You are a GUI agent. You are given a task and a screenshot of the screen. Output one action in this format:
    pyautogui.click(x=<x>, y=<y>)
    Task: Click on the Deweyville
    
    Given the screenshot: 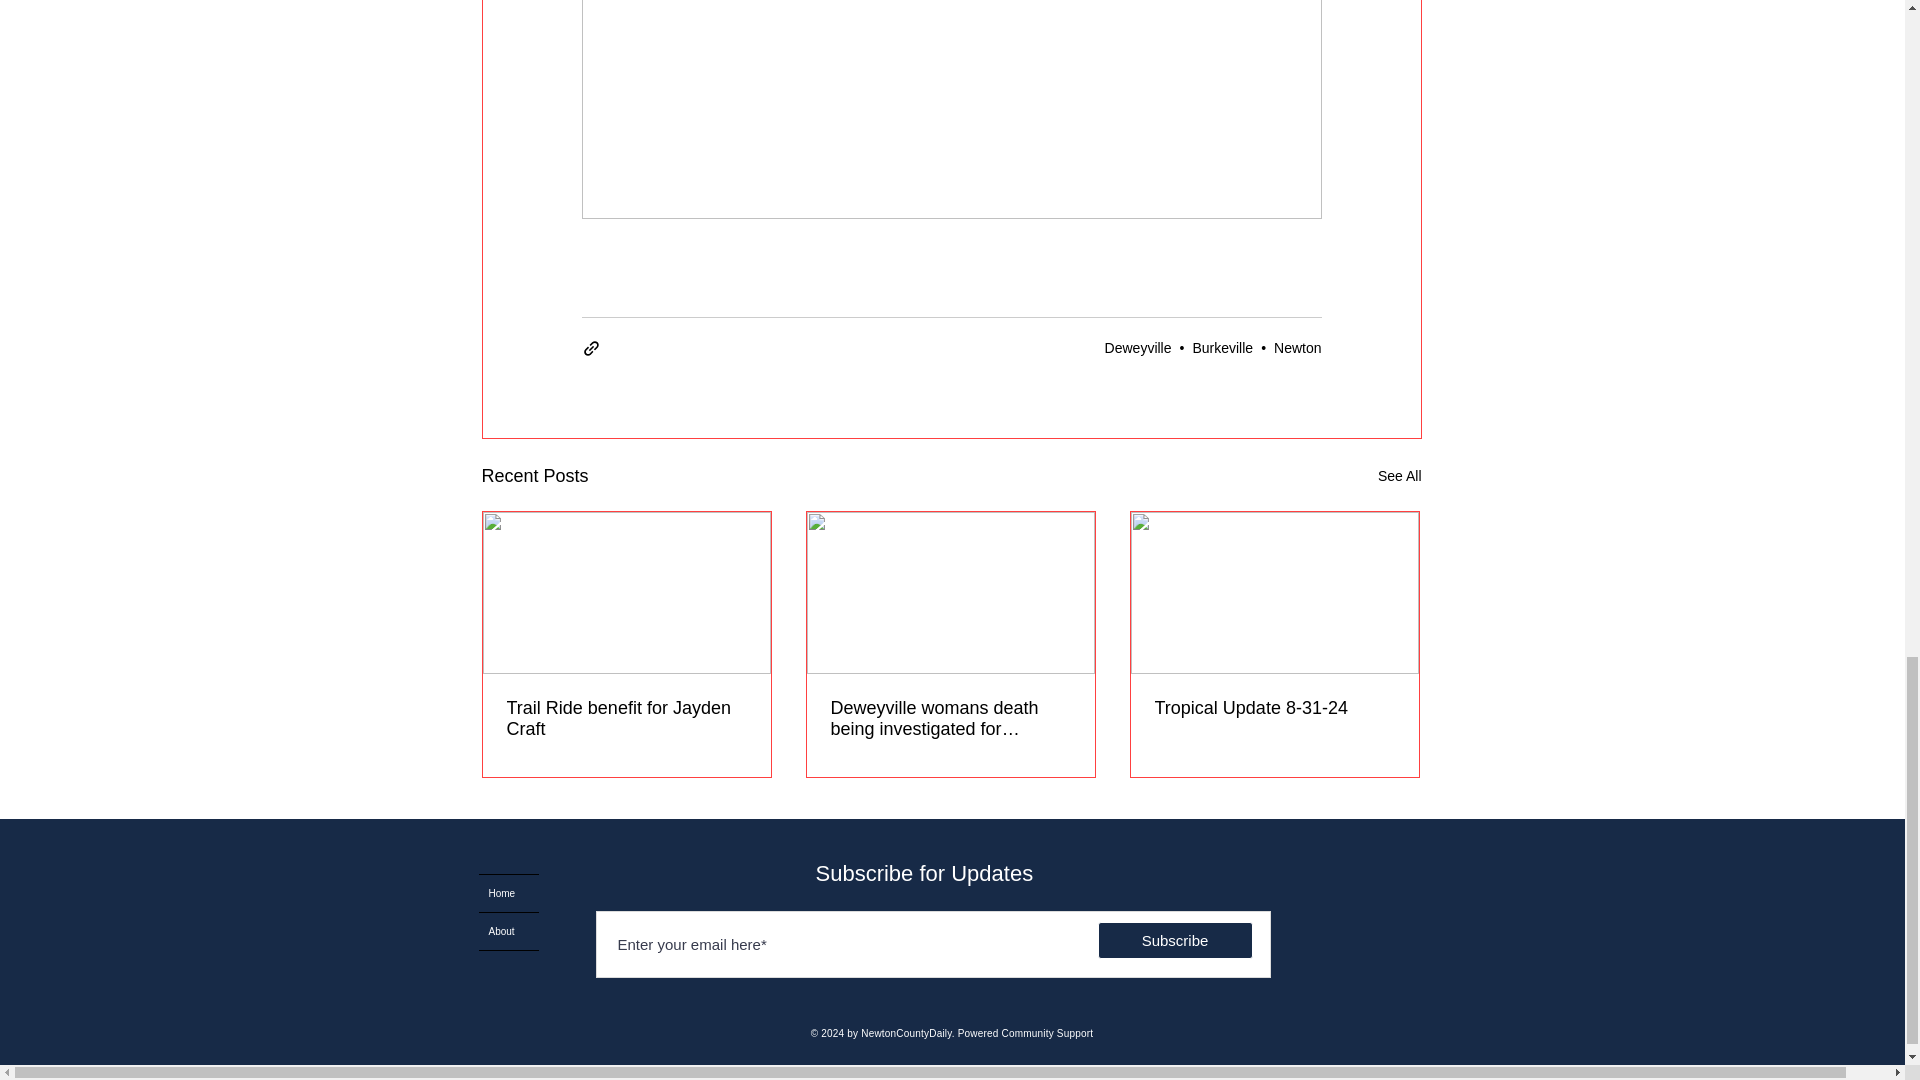 What is the action you would take?
    pyautogui.click(x=1138, y=348)
    